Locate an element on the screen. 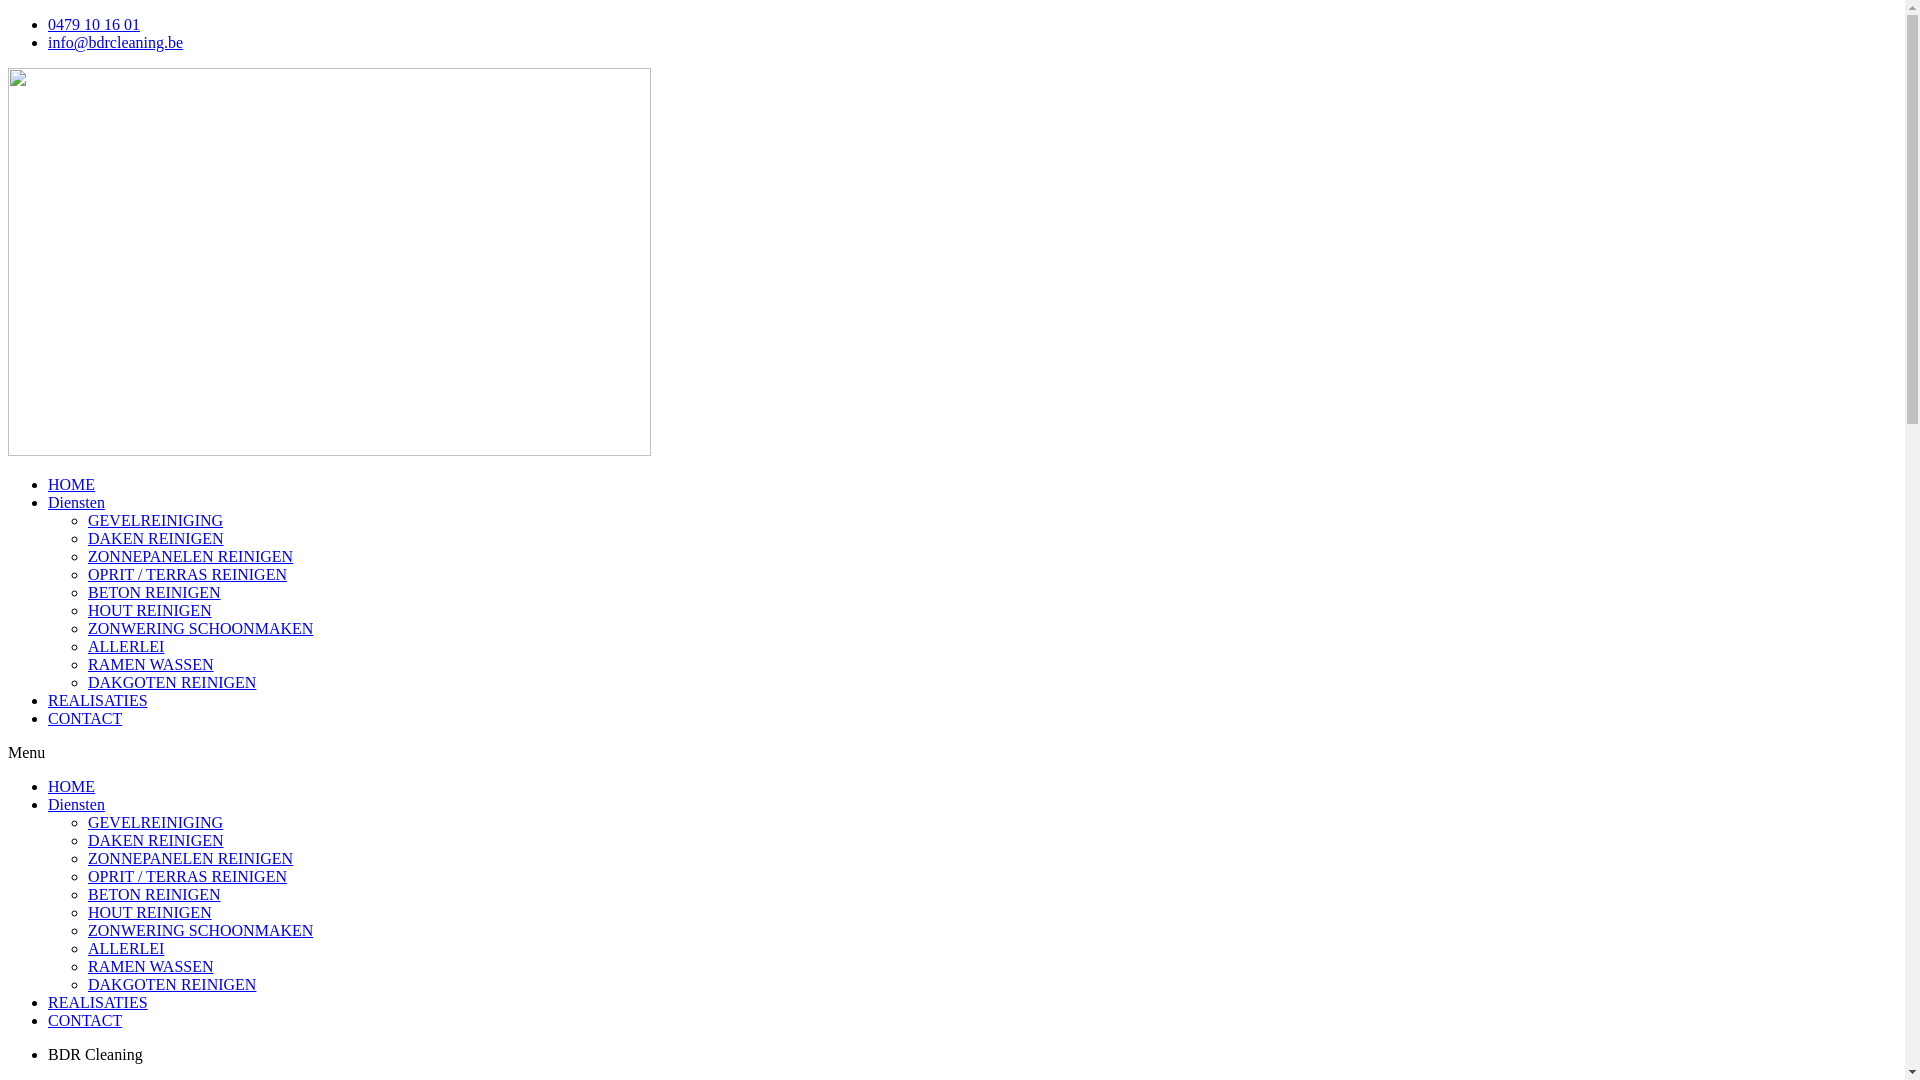 The image size is (1920, 1080). HOUT REINIGEN is located at coordinates (150, 610).